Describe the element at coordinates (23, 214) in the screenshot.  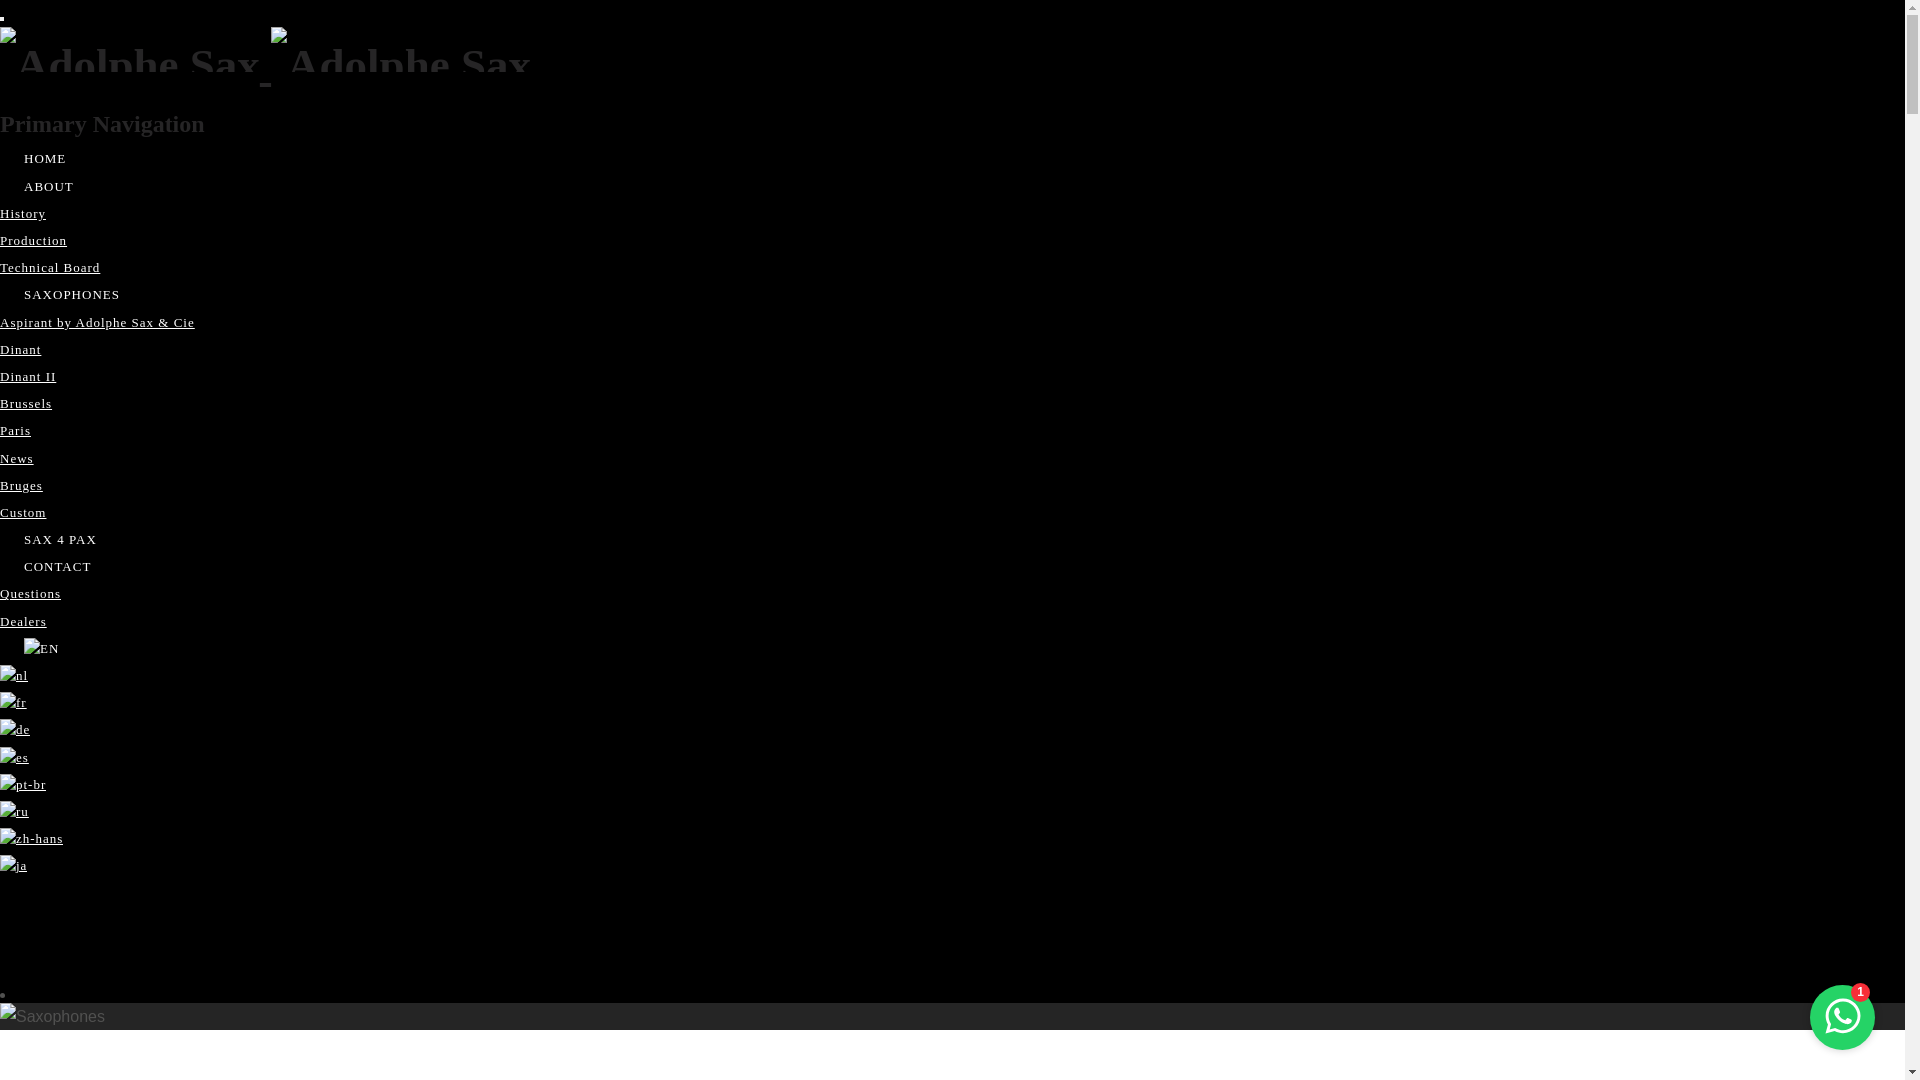
I see `History` at that location.